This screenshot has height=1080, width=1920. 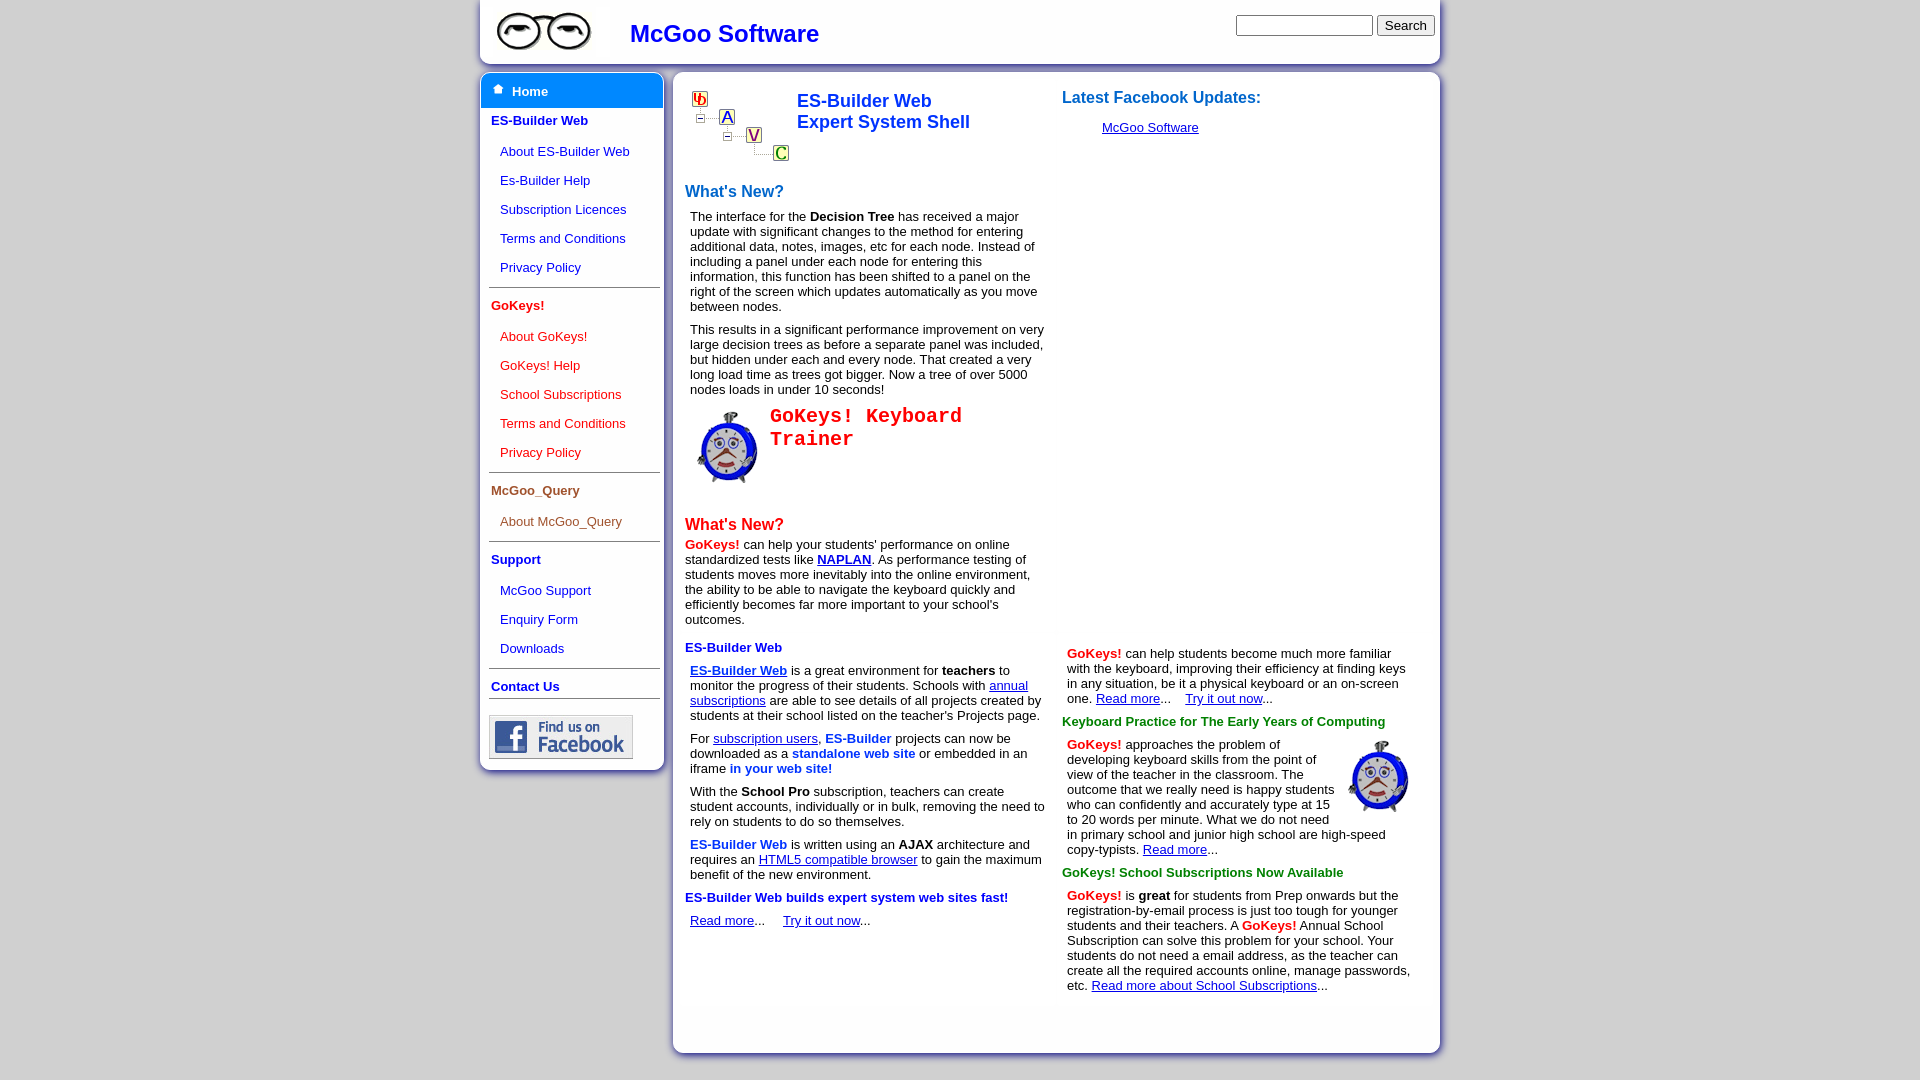 What do you see at coordinates (540, 268) in the screenshot?
I see `Privacy Policy` at bounding box center [540, 268].